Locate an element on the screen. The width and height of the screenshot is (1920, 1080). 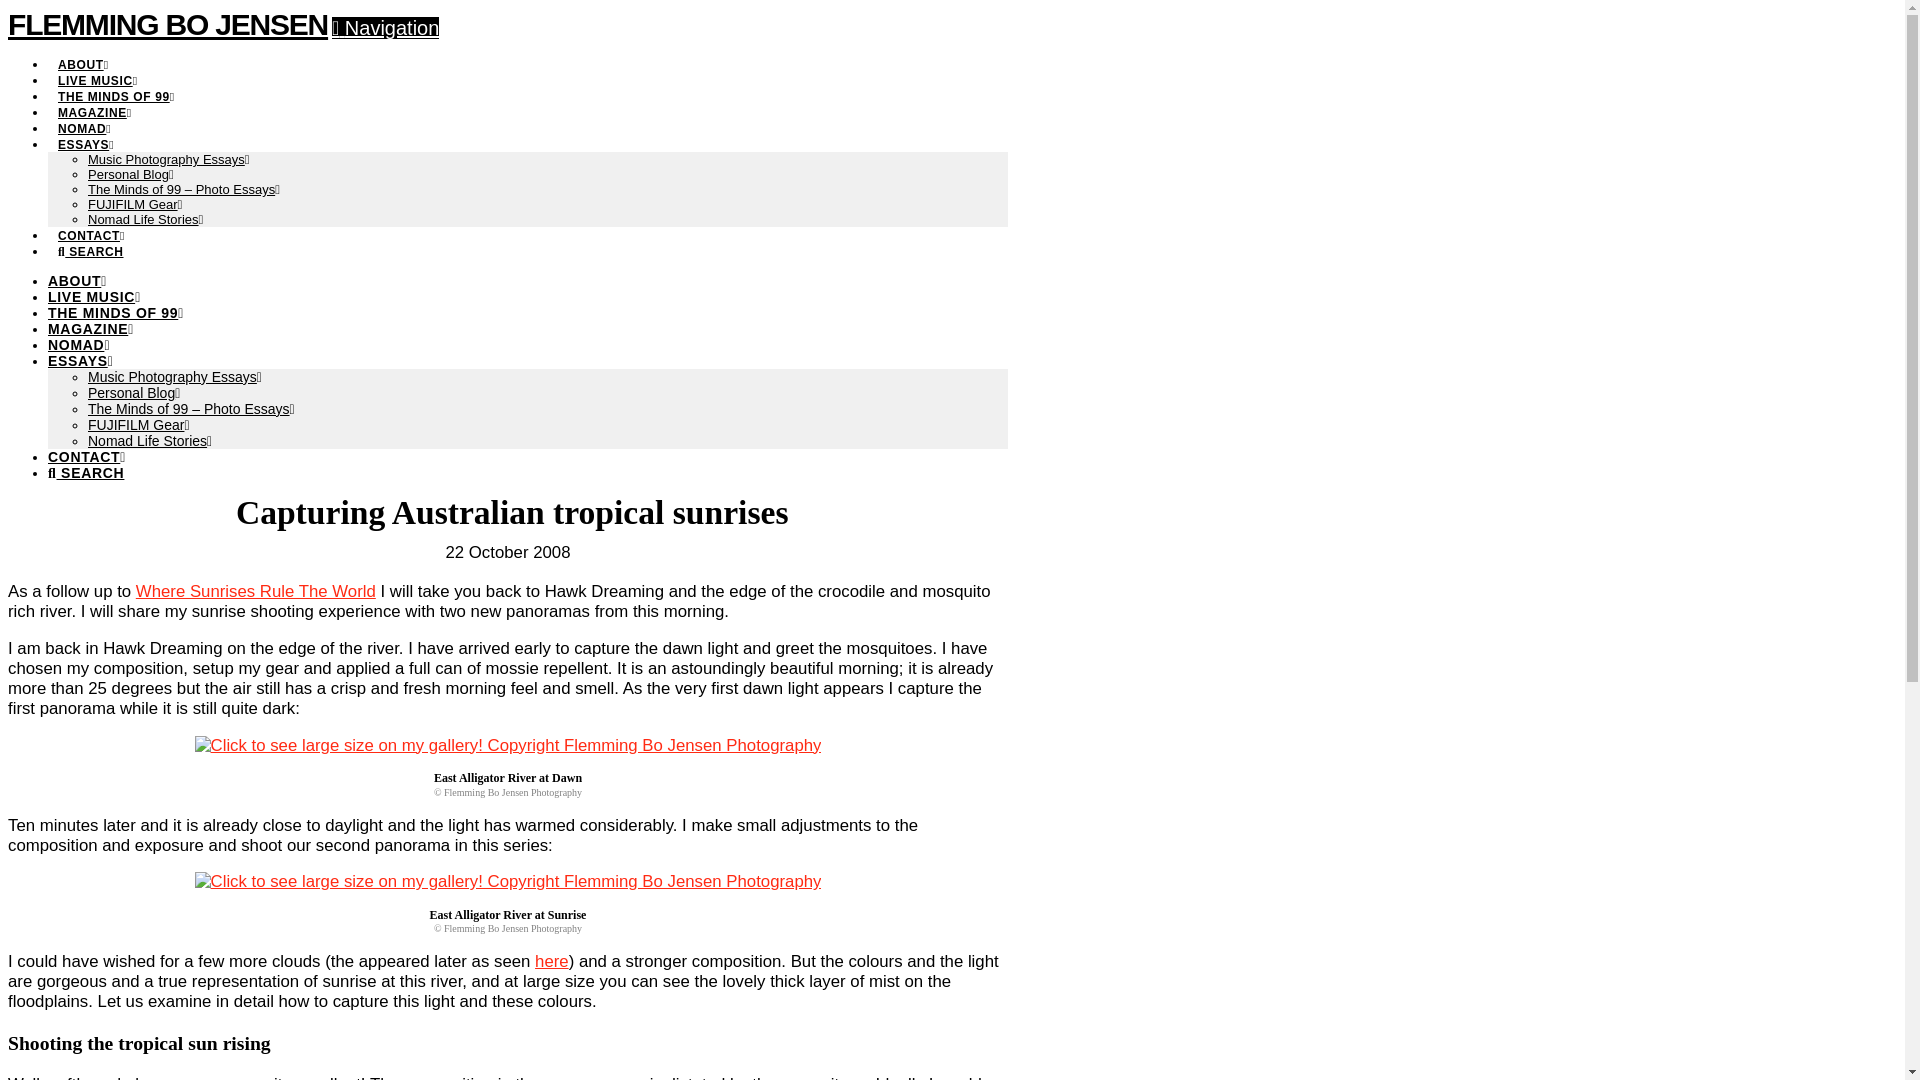
Nomad Life Stories is located at coordinates (146, 218).